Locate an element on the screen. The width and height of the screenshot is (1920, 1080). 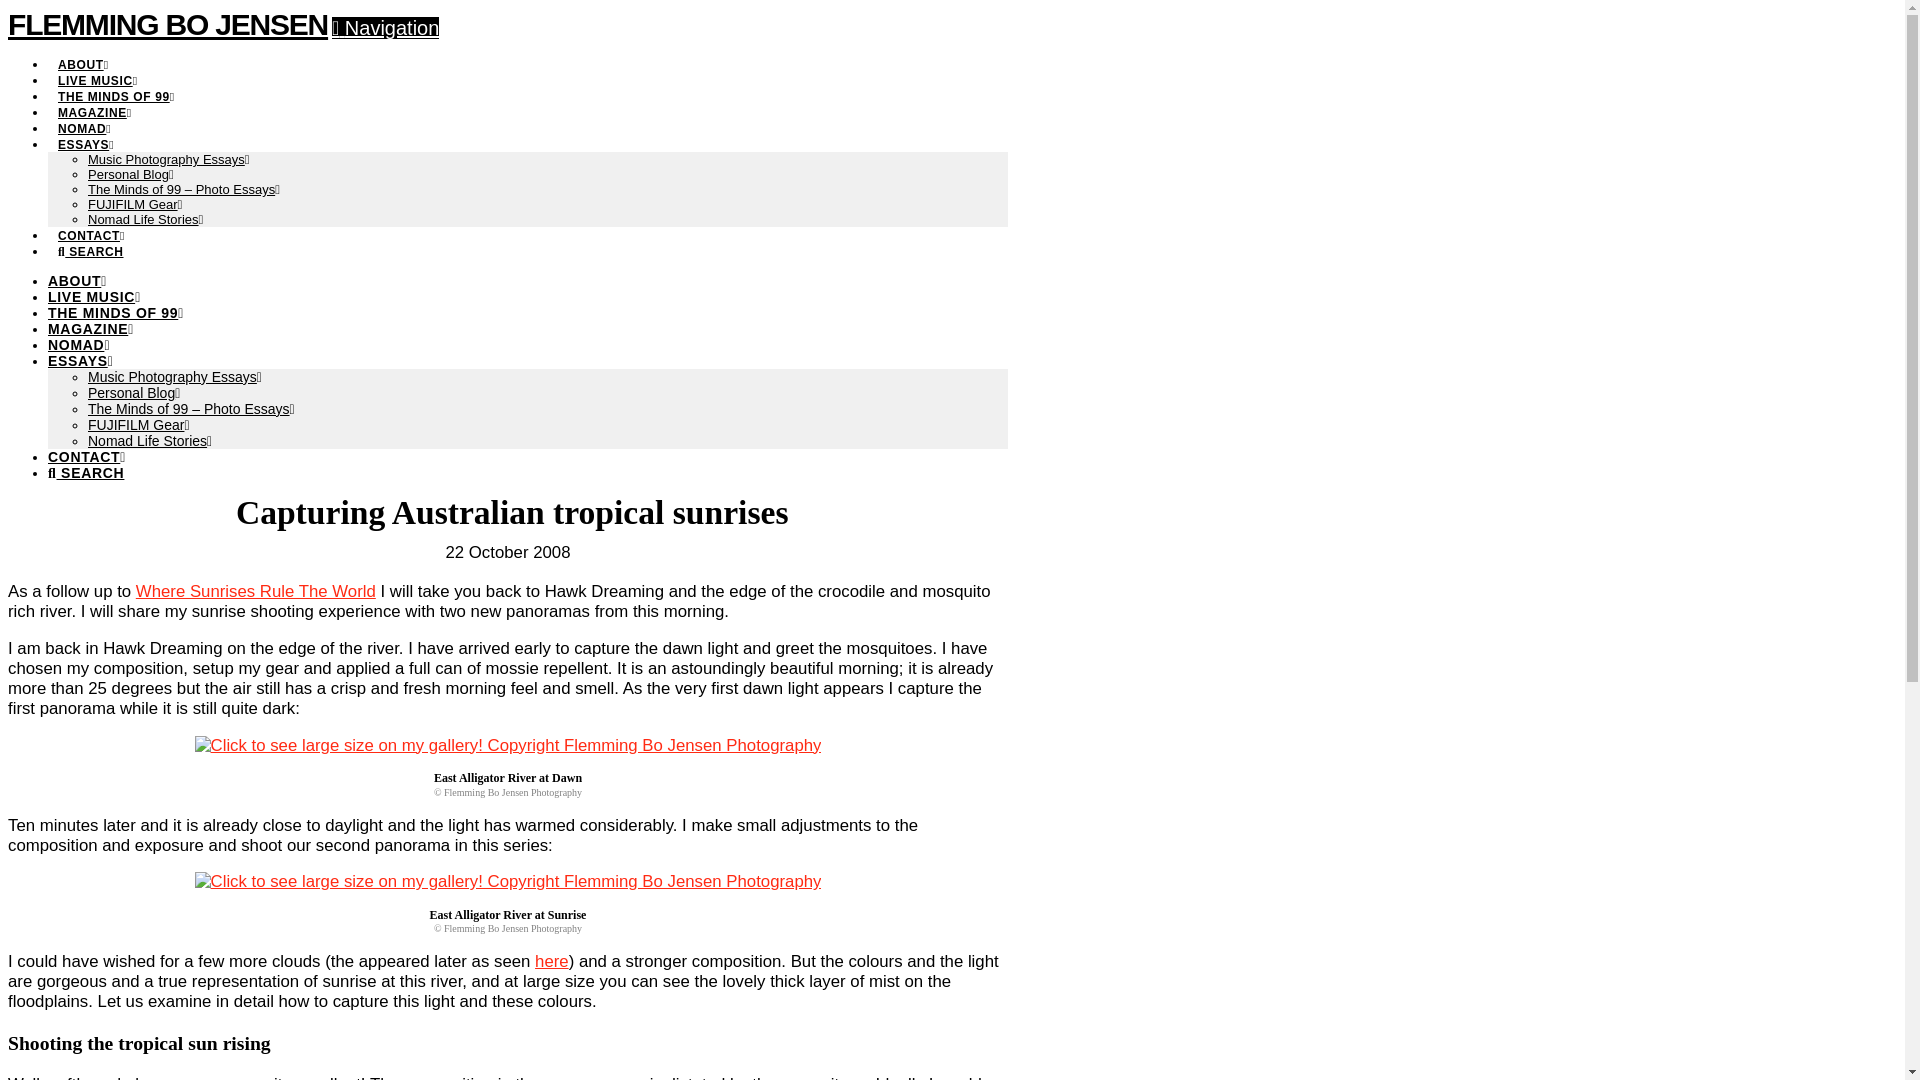
Nomad Life Stories is located at coordinates (146, 218).